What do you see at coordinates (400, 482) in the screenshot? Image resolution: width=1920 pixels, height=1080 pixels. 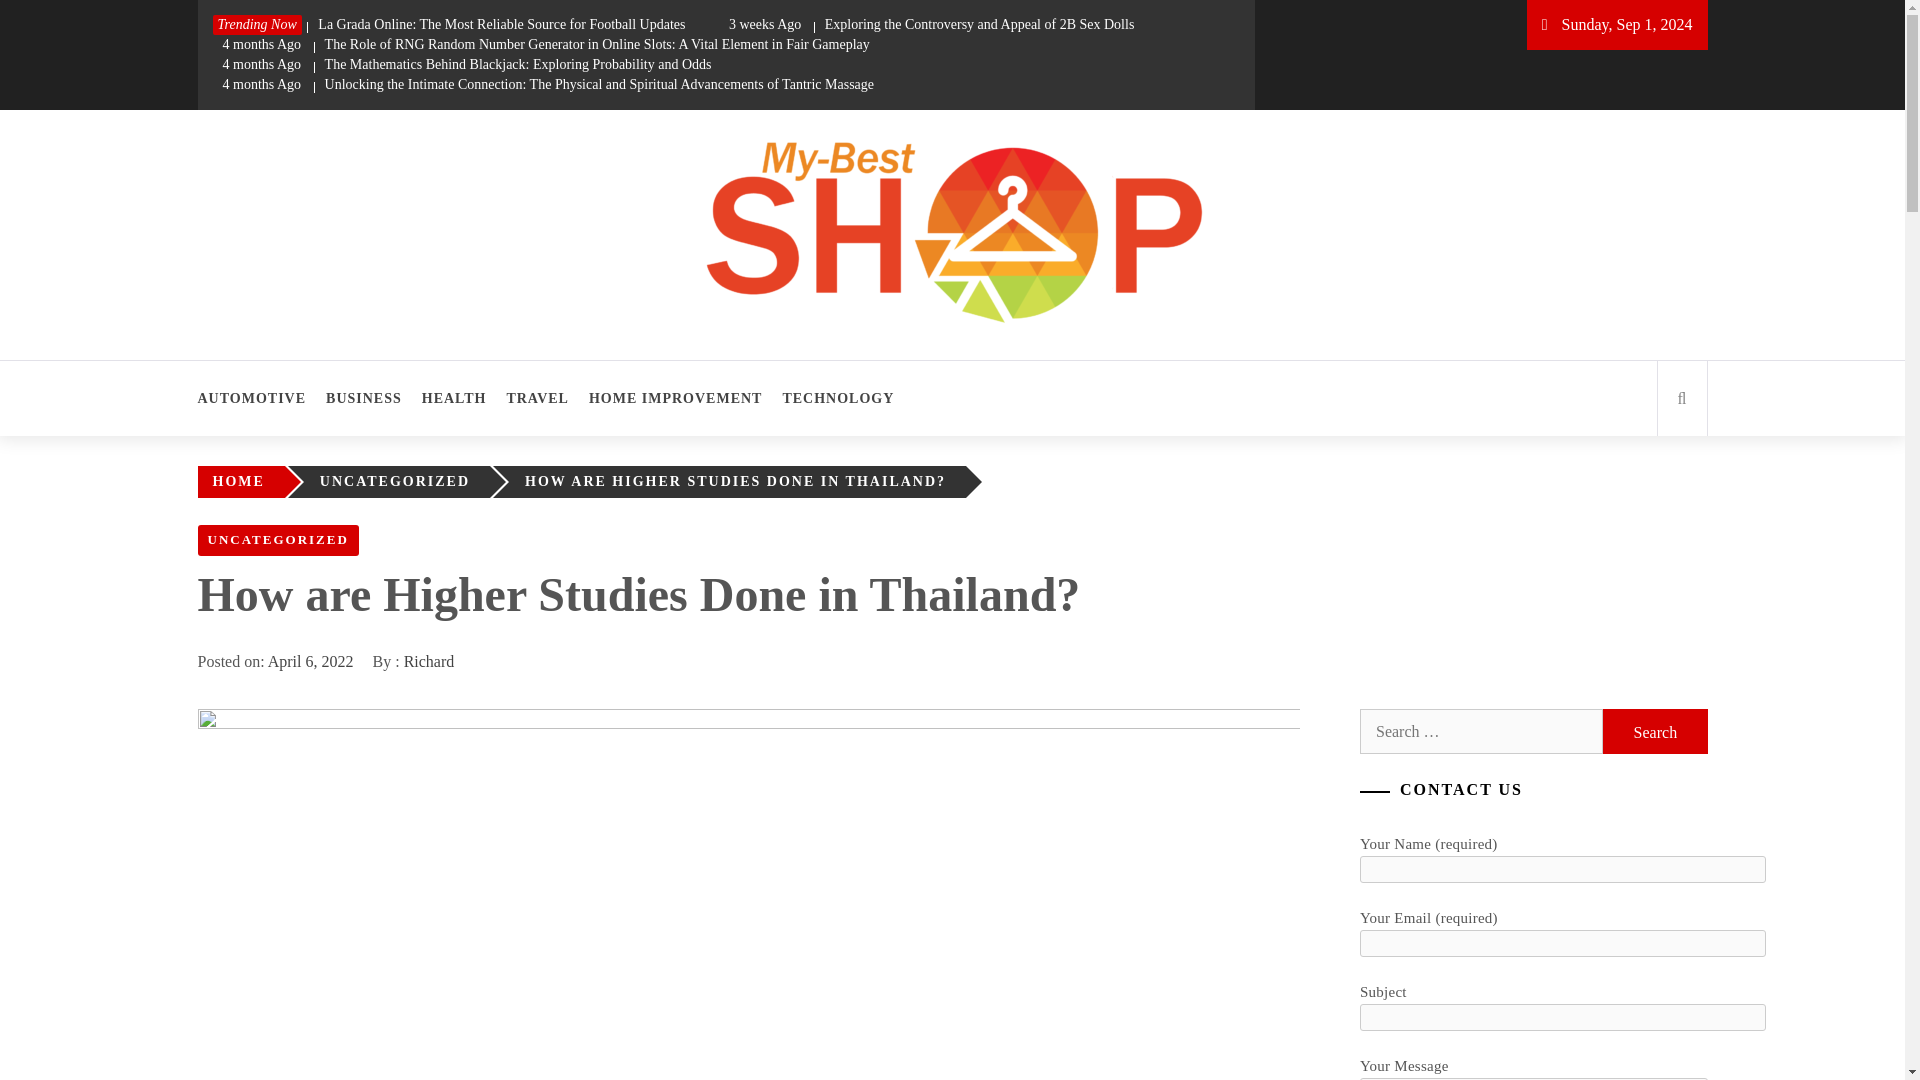 I see `UNCATEGORIZED` at bounding box center [400, 482].